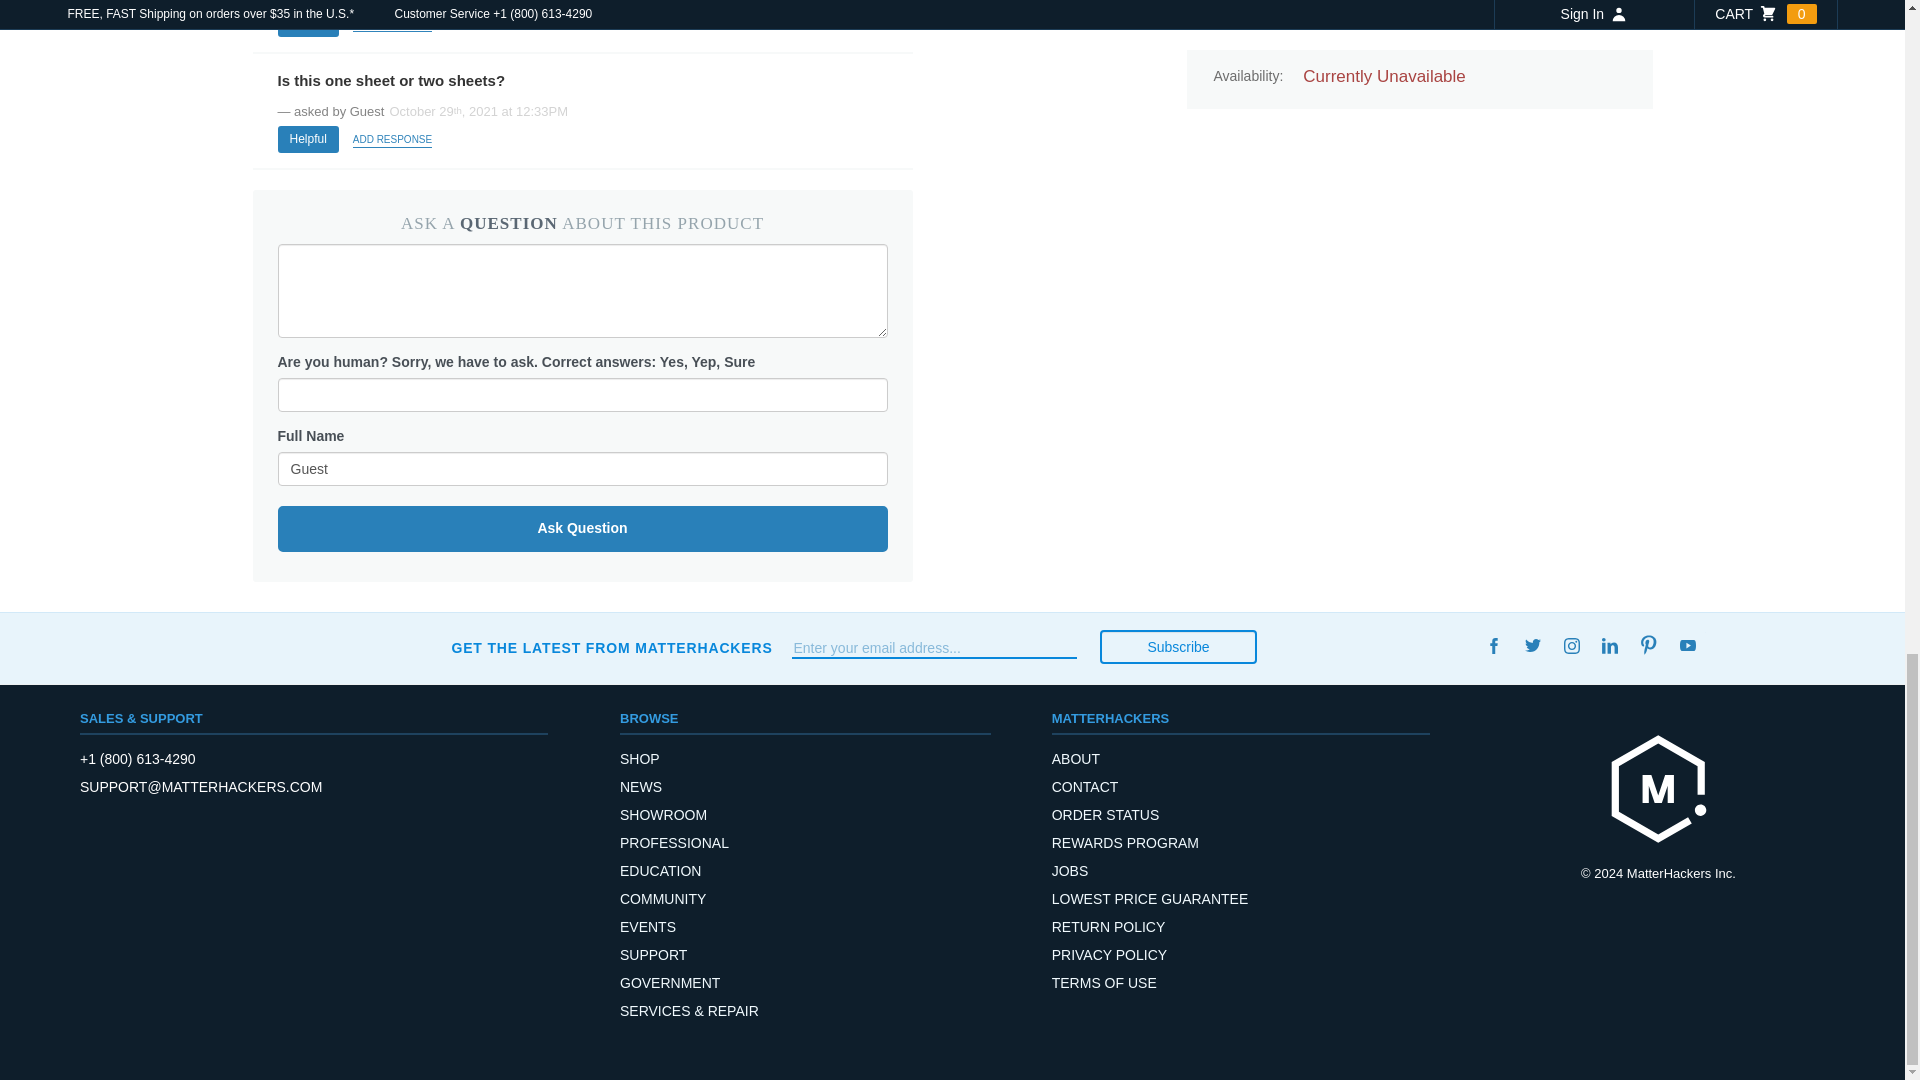 The height and width of the screenshot is (1080, 1920). I want to click on MatterHackers, so click(1658, 788).